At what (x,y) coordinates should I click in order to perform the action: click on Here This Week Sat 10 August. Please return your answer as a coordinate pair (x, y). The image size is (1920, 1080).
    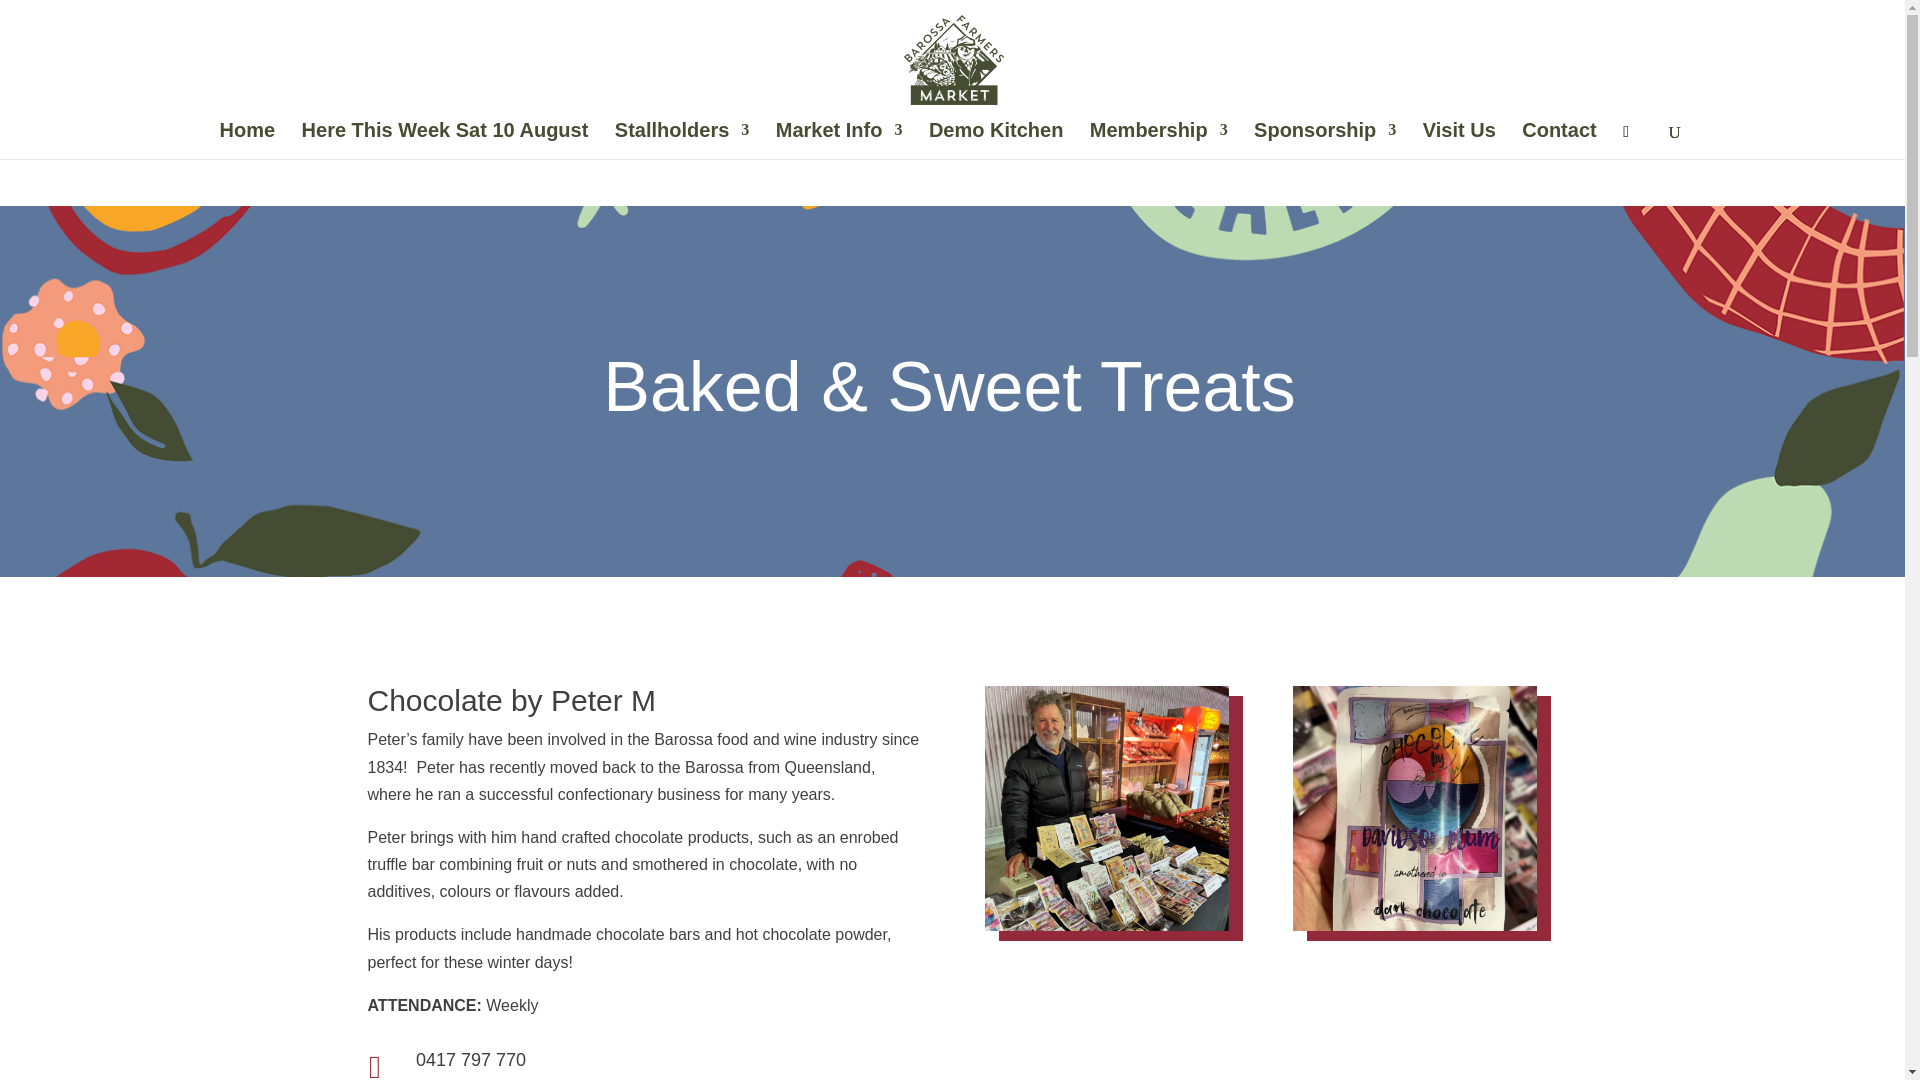
    Looking at the image, I should click on (445, 140).